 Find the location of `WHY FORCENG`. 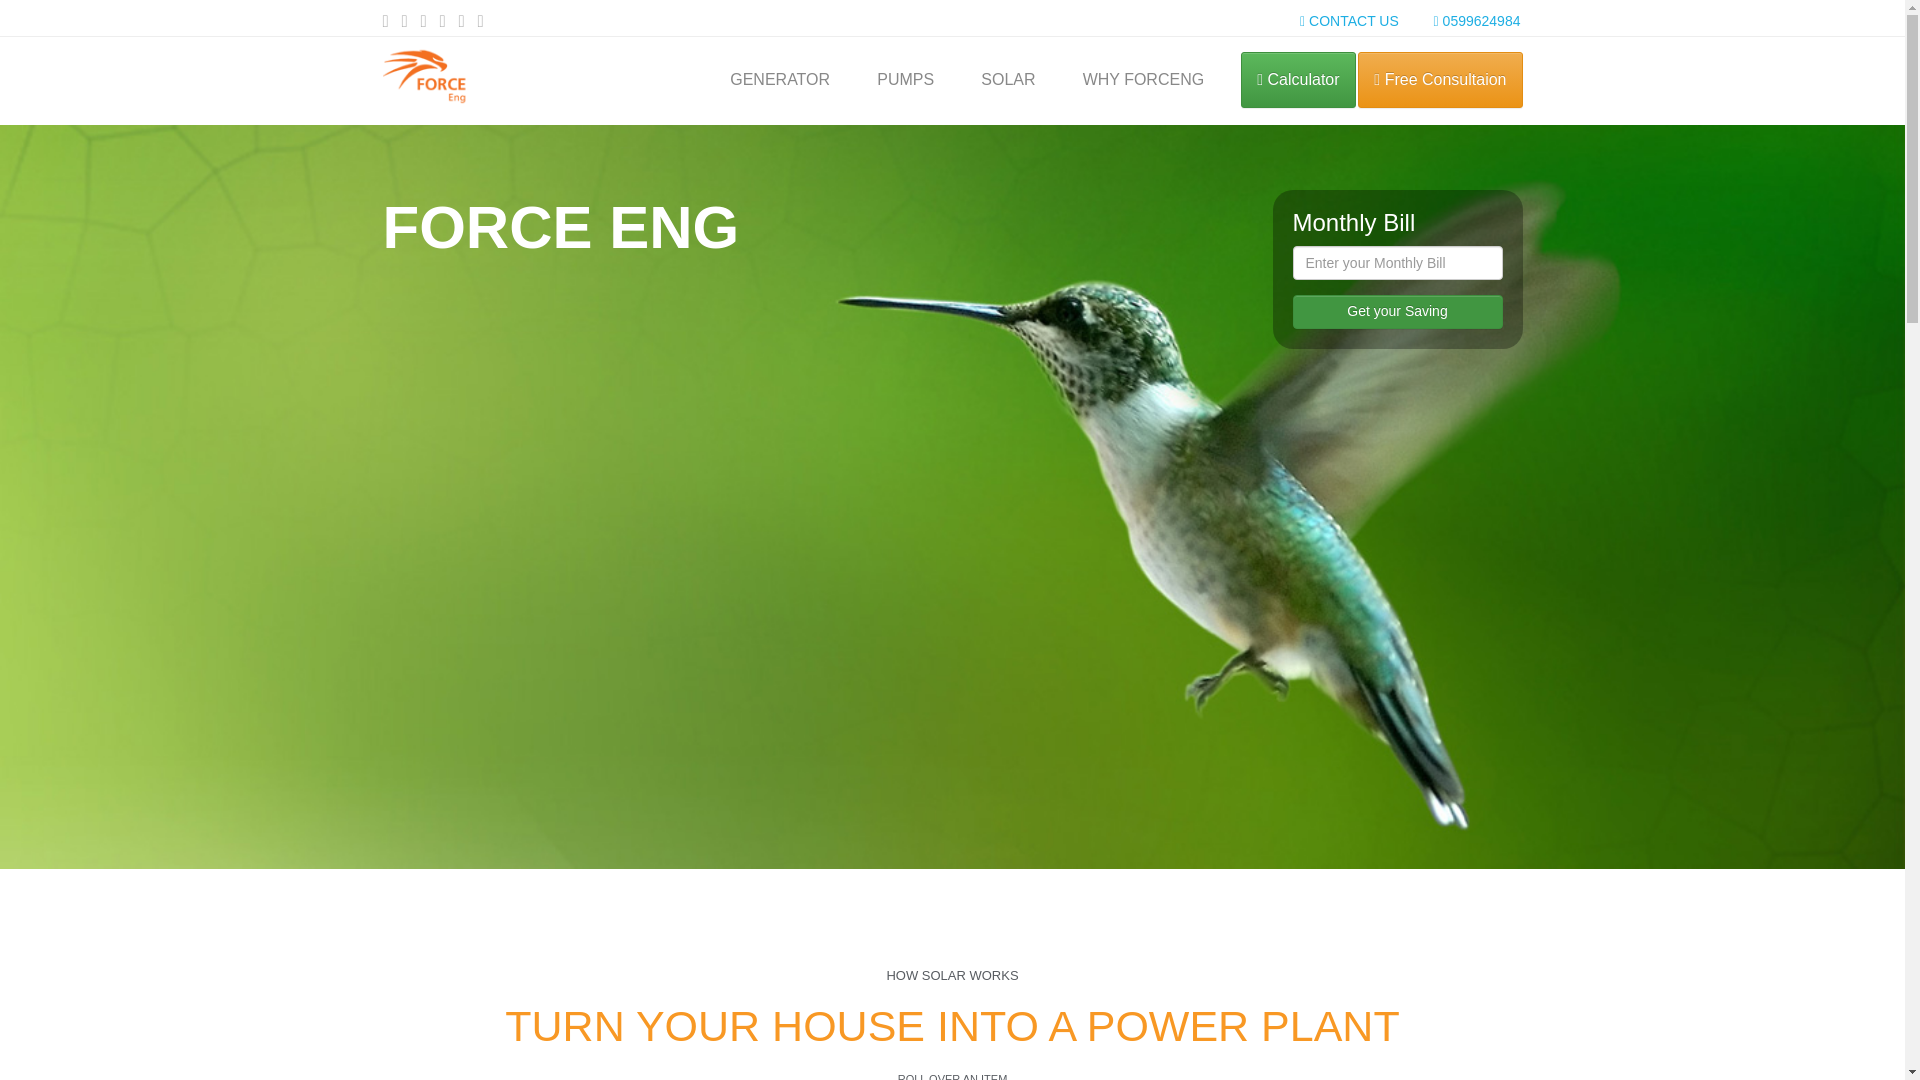

WHY FORCENG is located at coordinates (1143, 84).